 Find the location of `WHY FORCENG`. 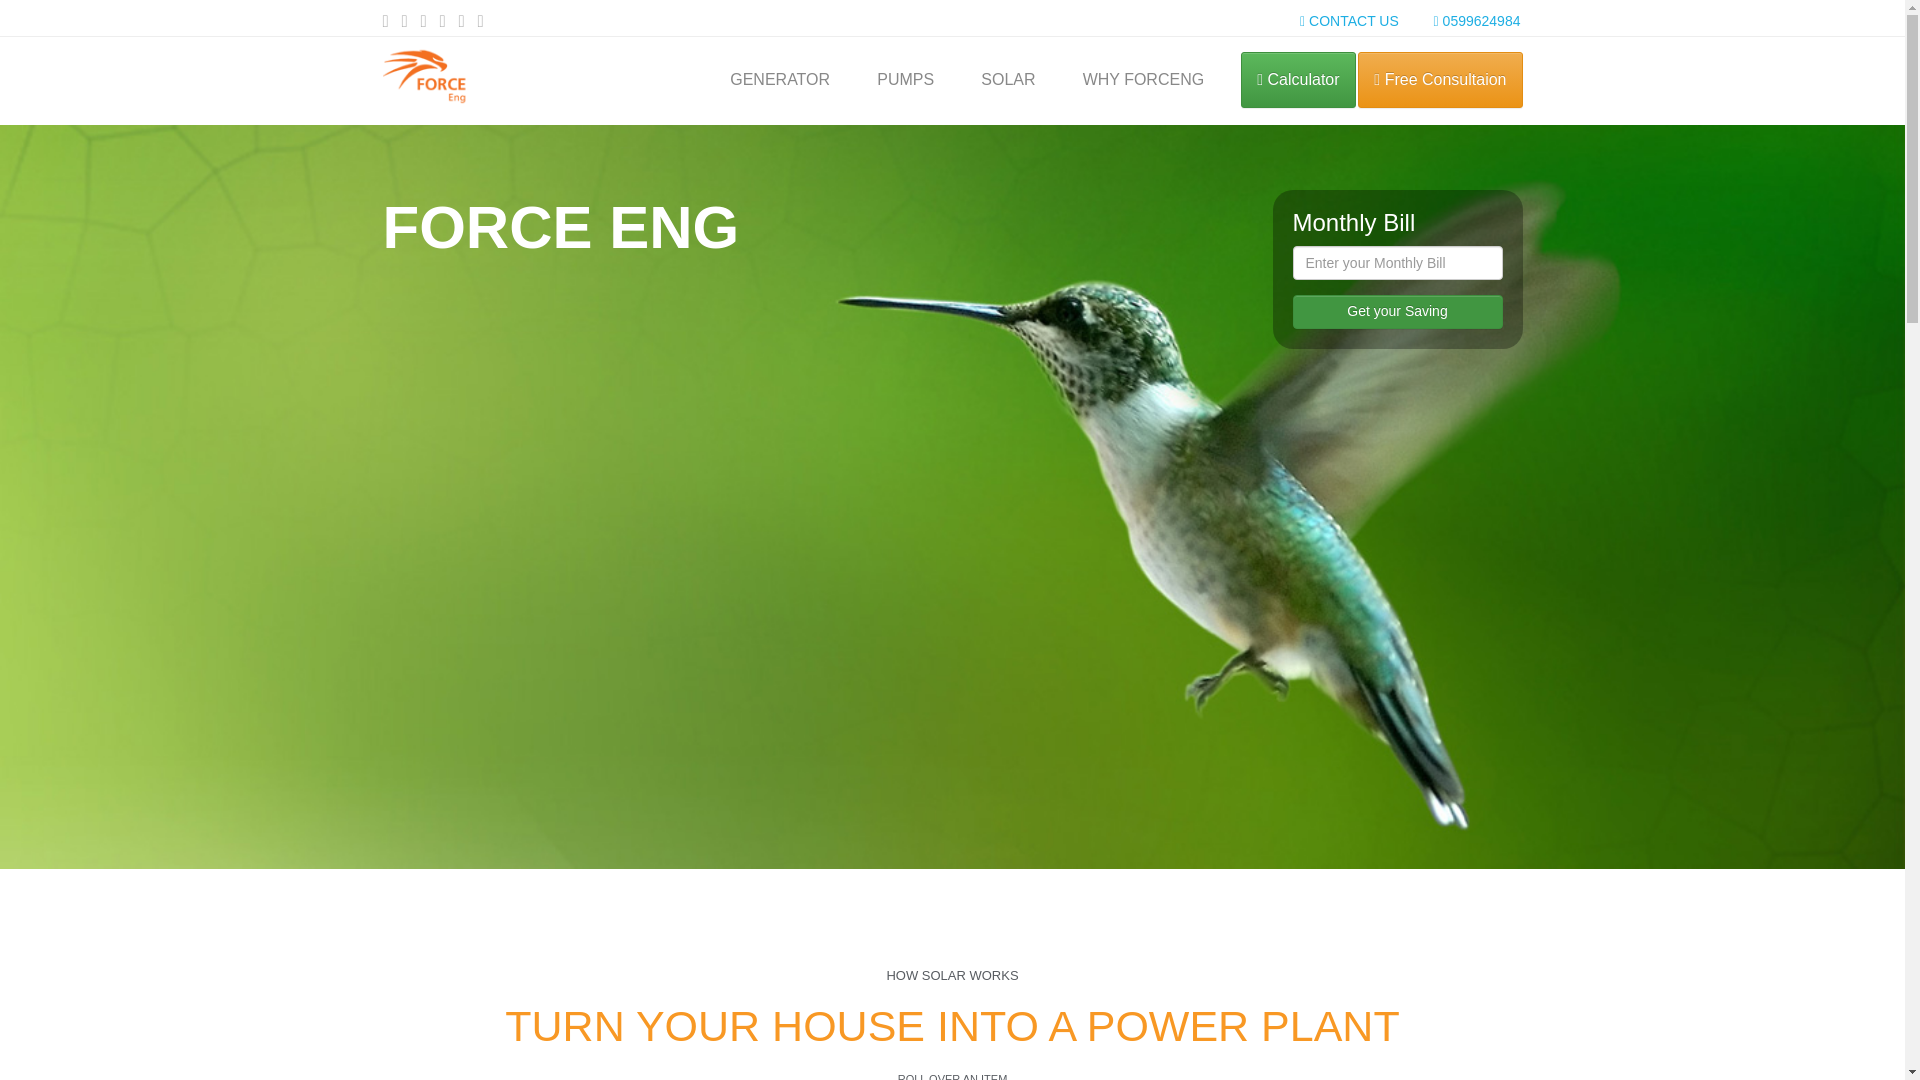

WHY FORCENG is located at coordinates (1143, 84).